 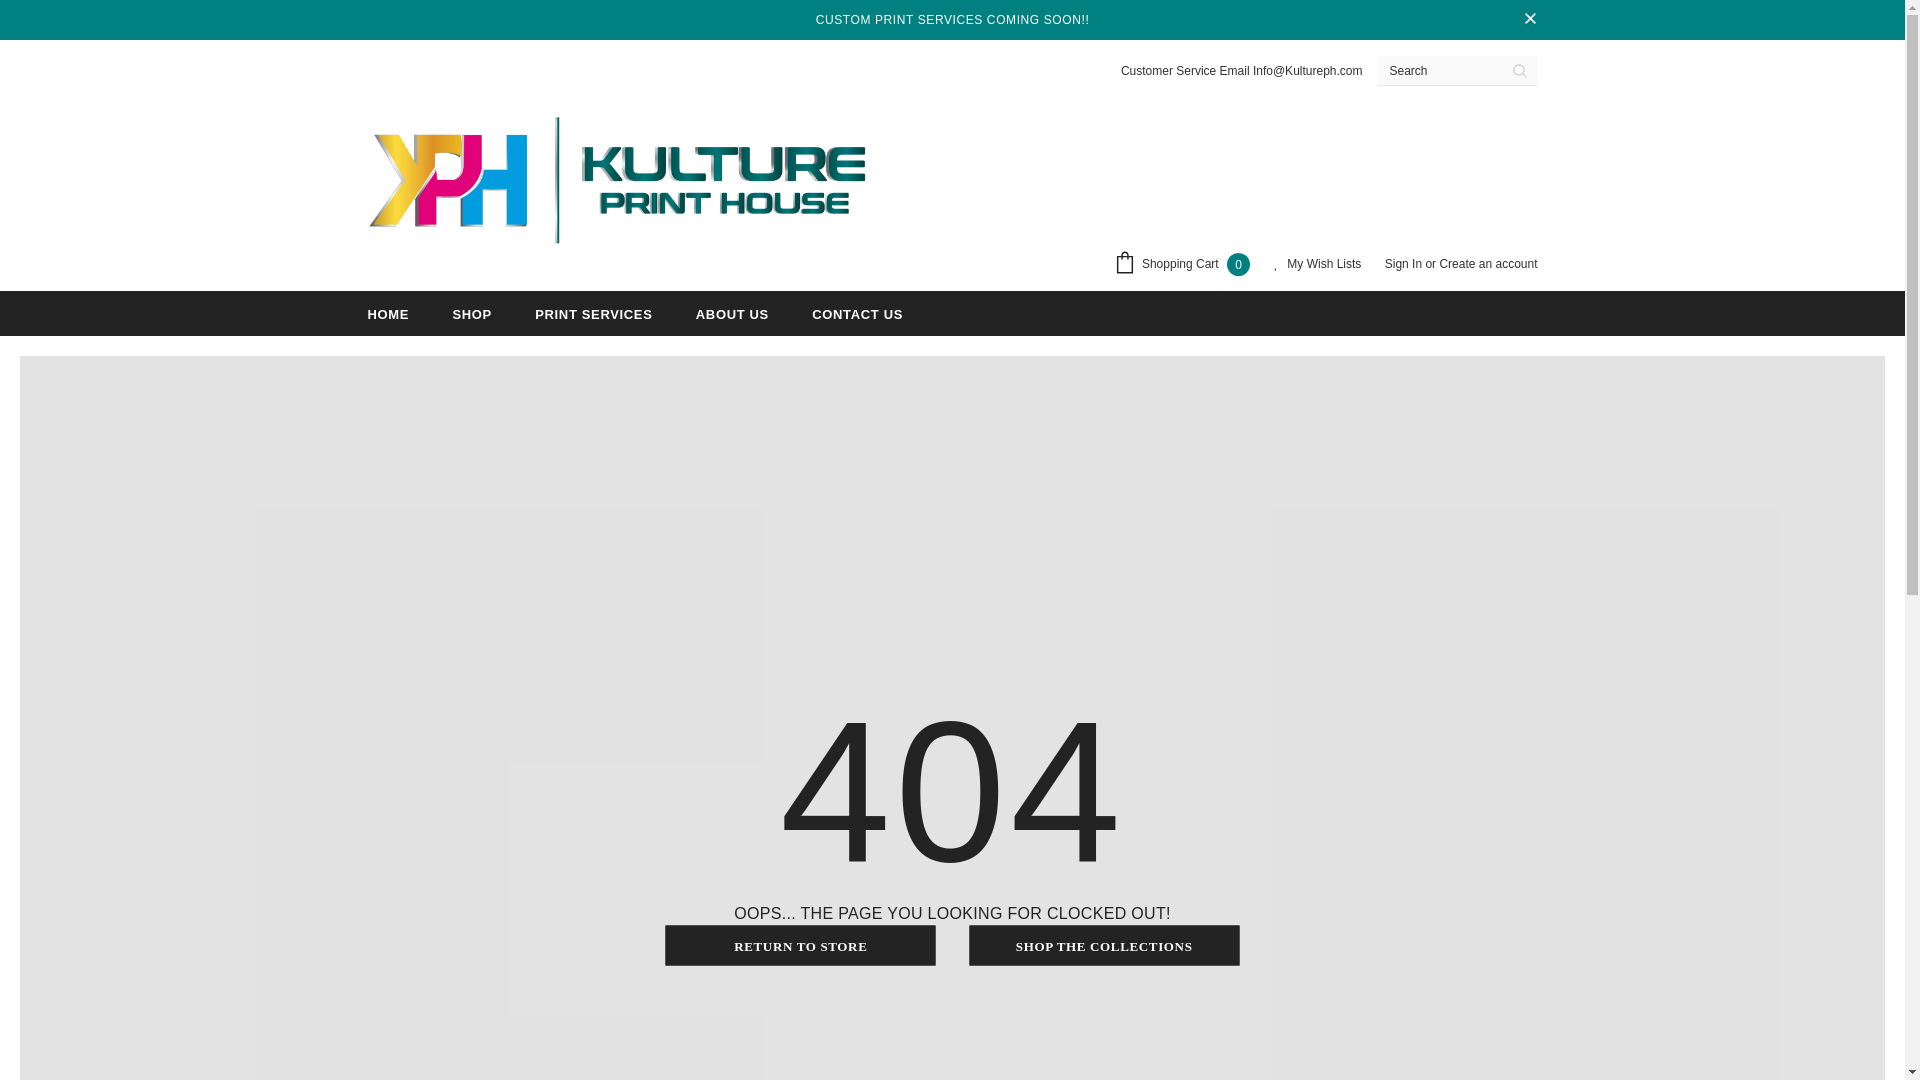 What do you see at coordinates (1488, 264) in the screenshot?
I see `Create an account` at bounding box center [1488, 264].